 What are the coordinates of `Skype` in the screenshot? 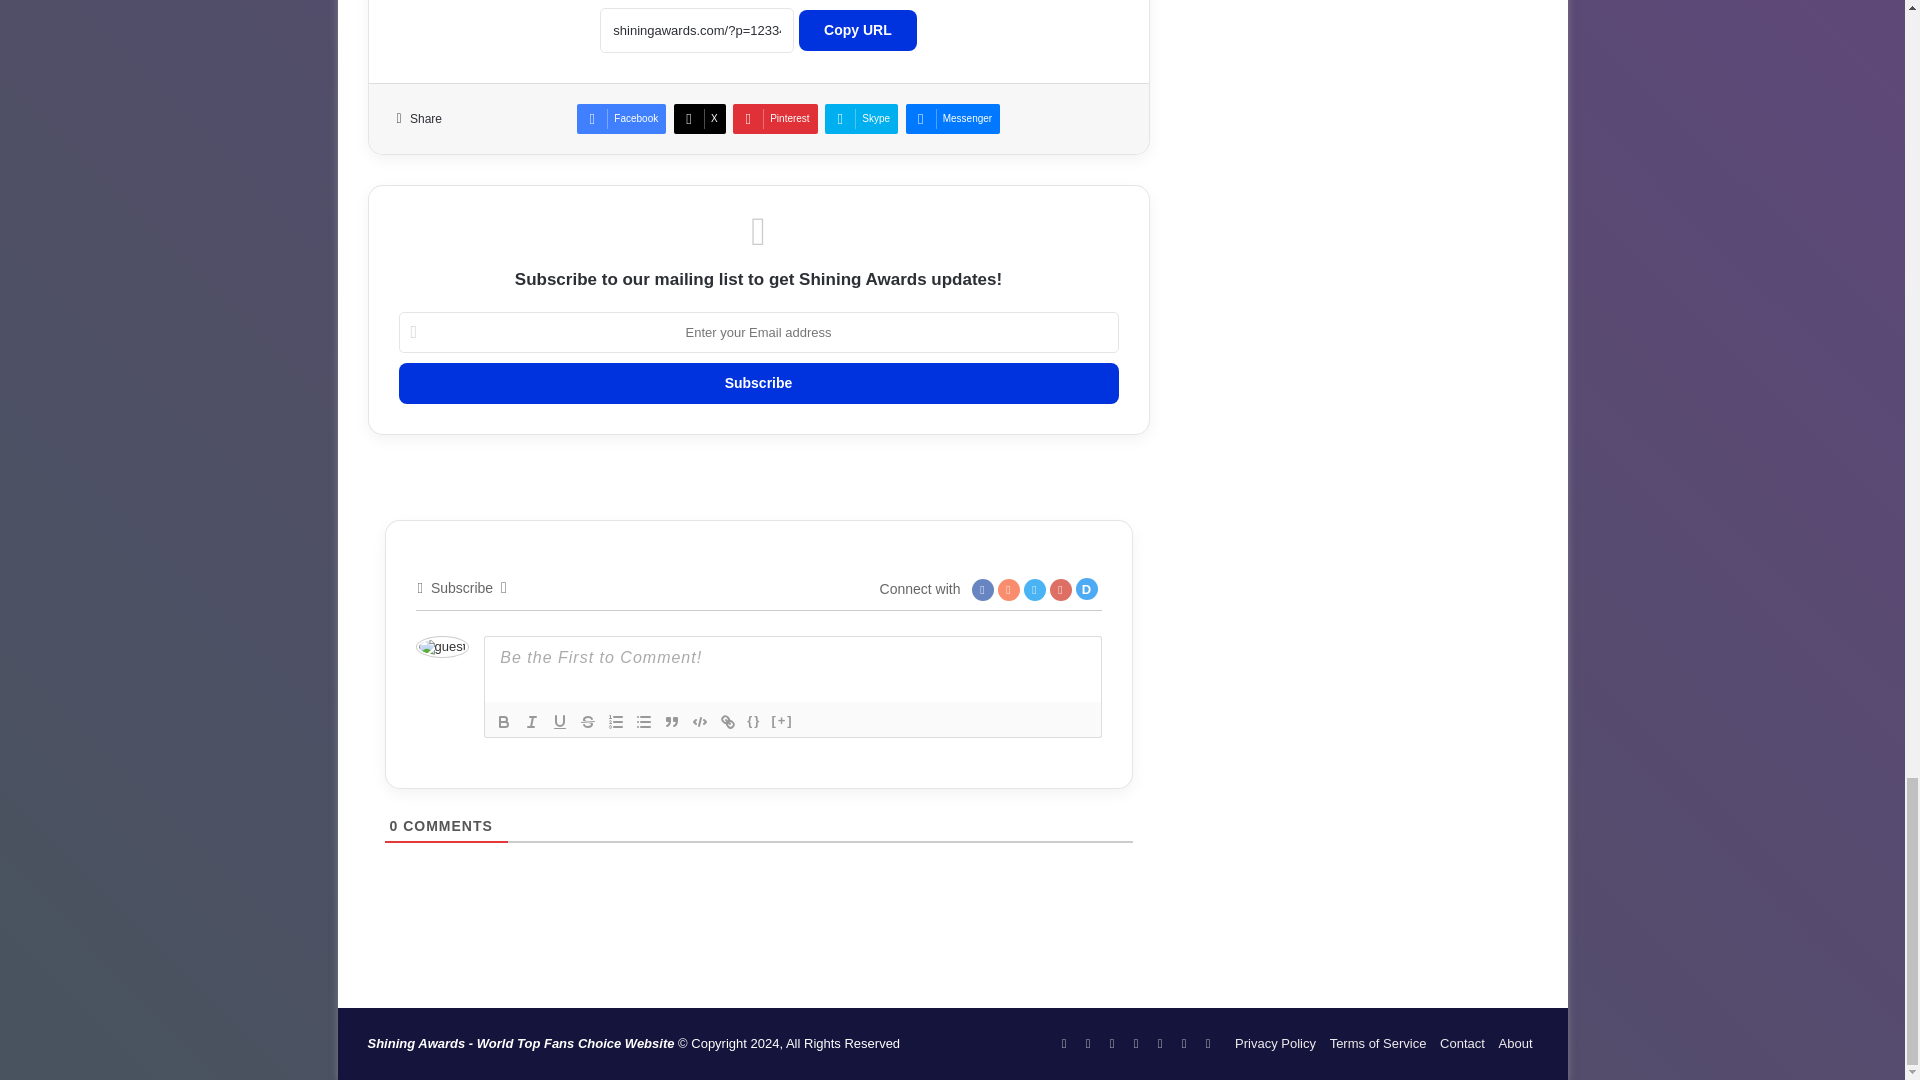 It's located at (862, 118).